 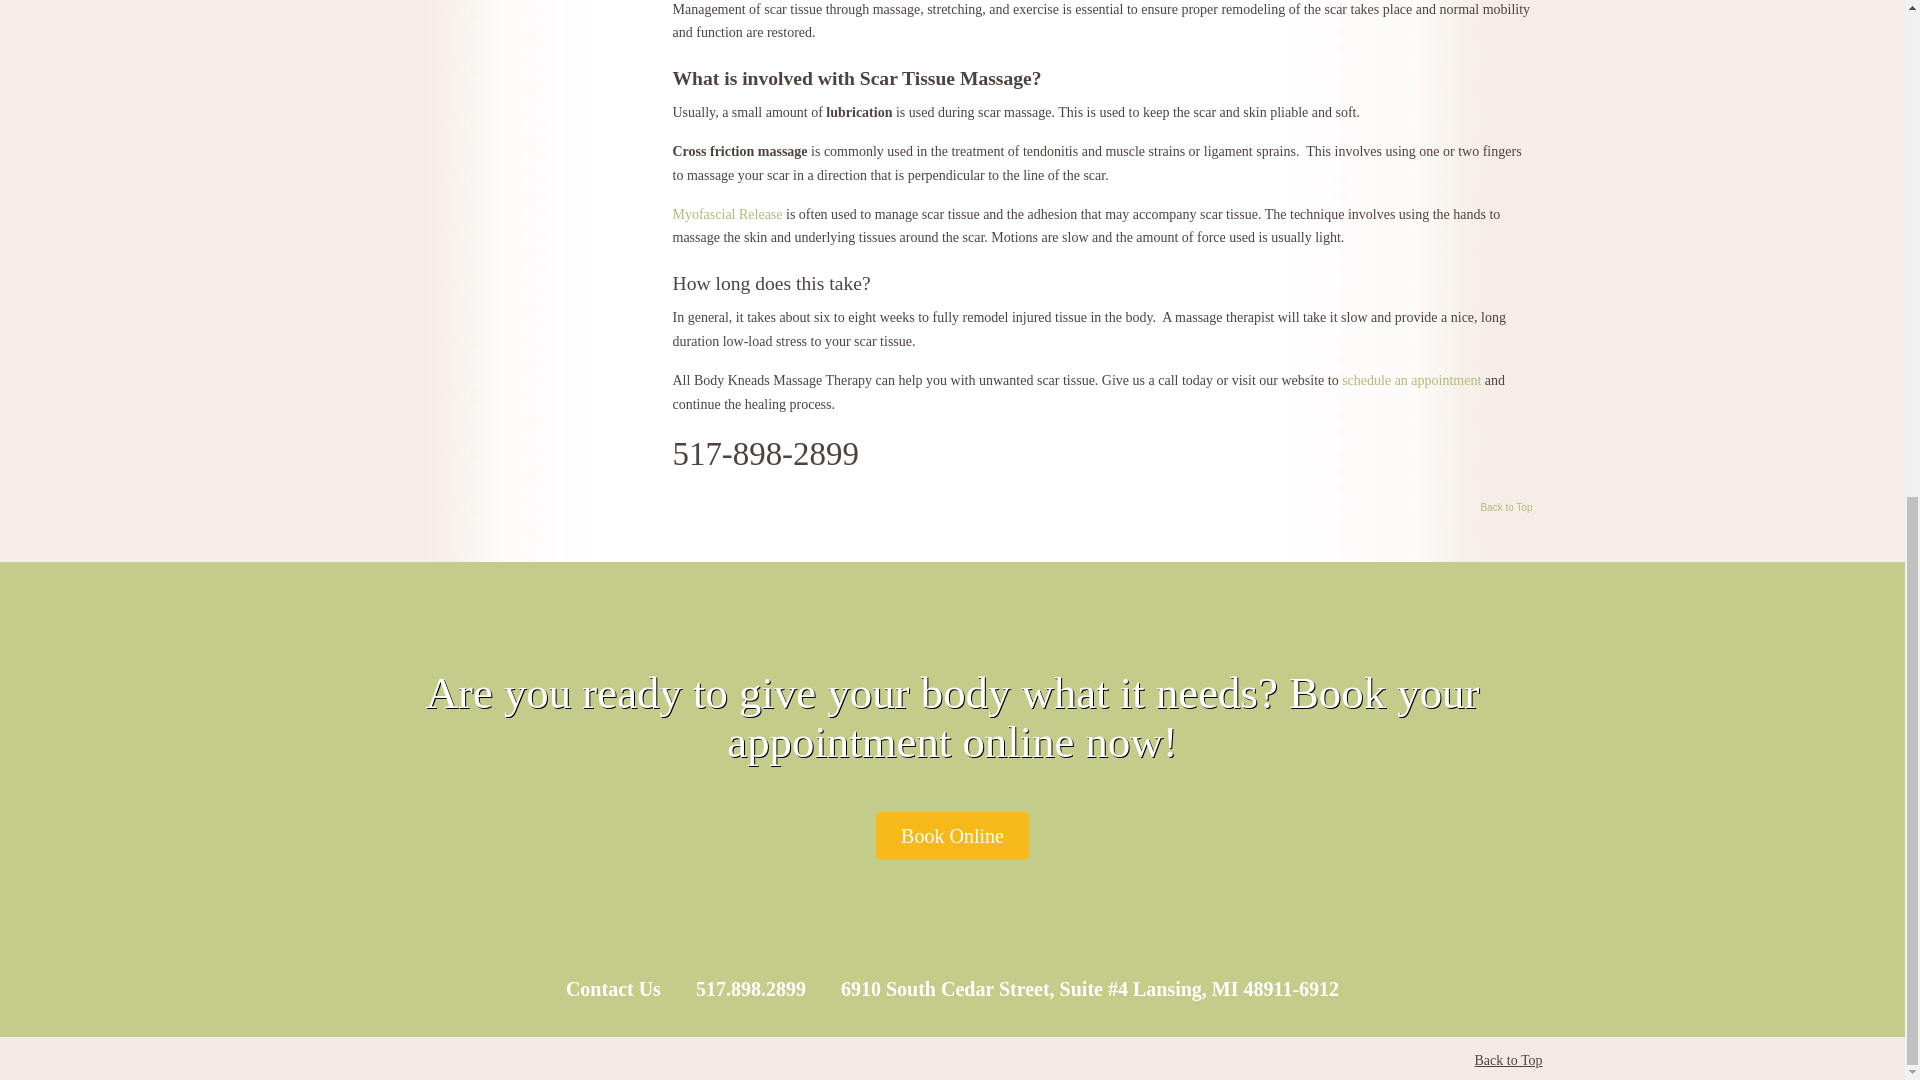 What do you see at coordinates (1508, 1060) in the screenshot?
I see `Back to Top` at bounding box center [1508, 1060].